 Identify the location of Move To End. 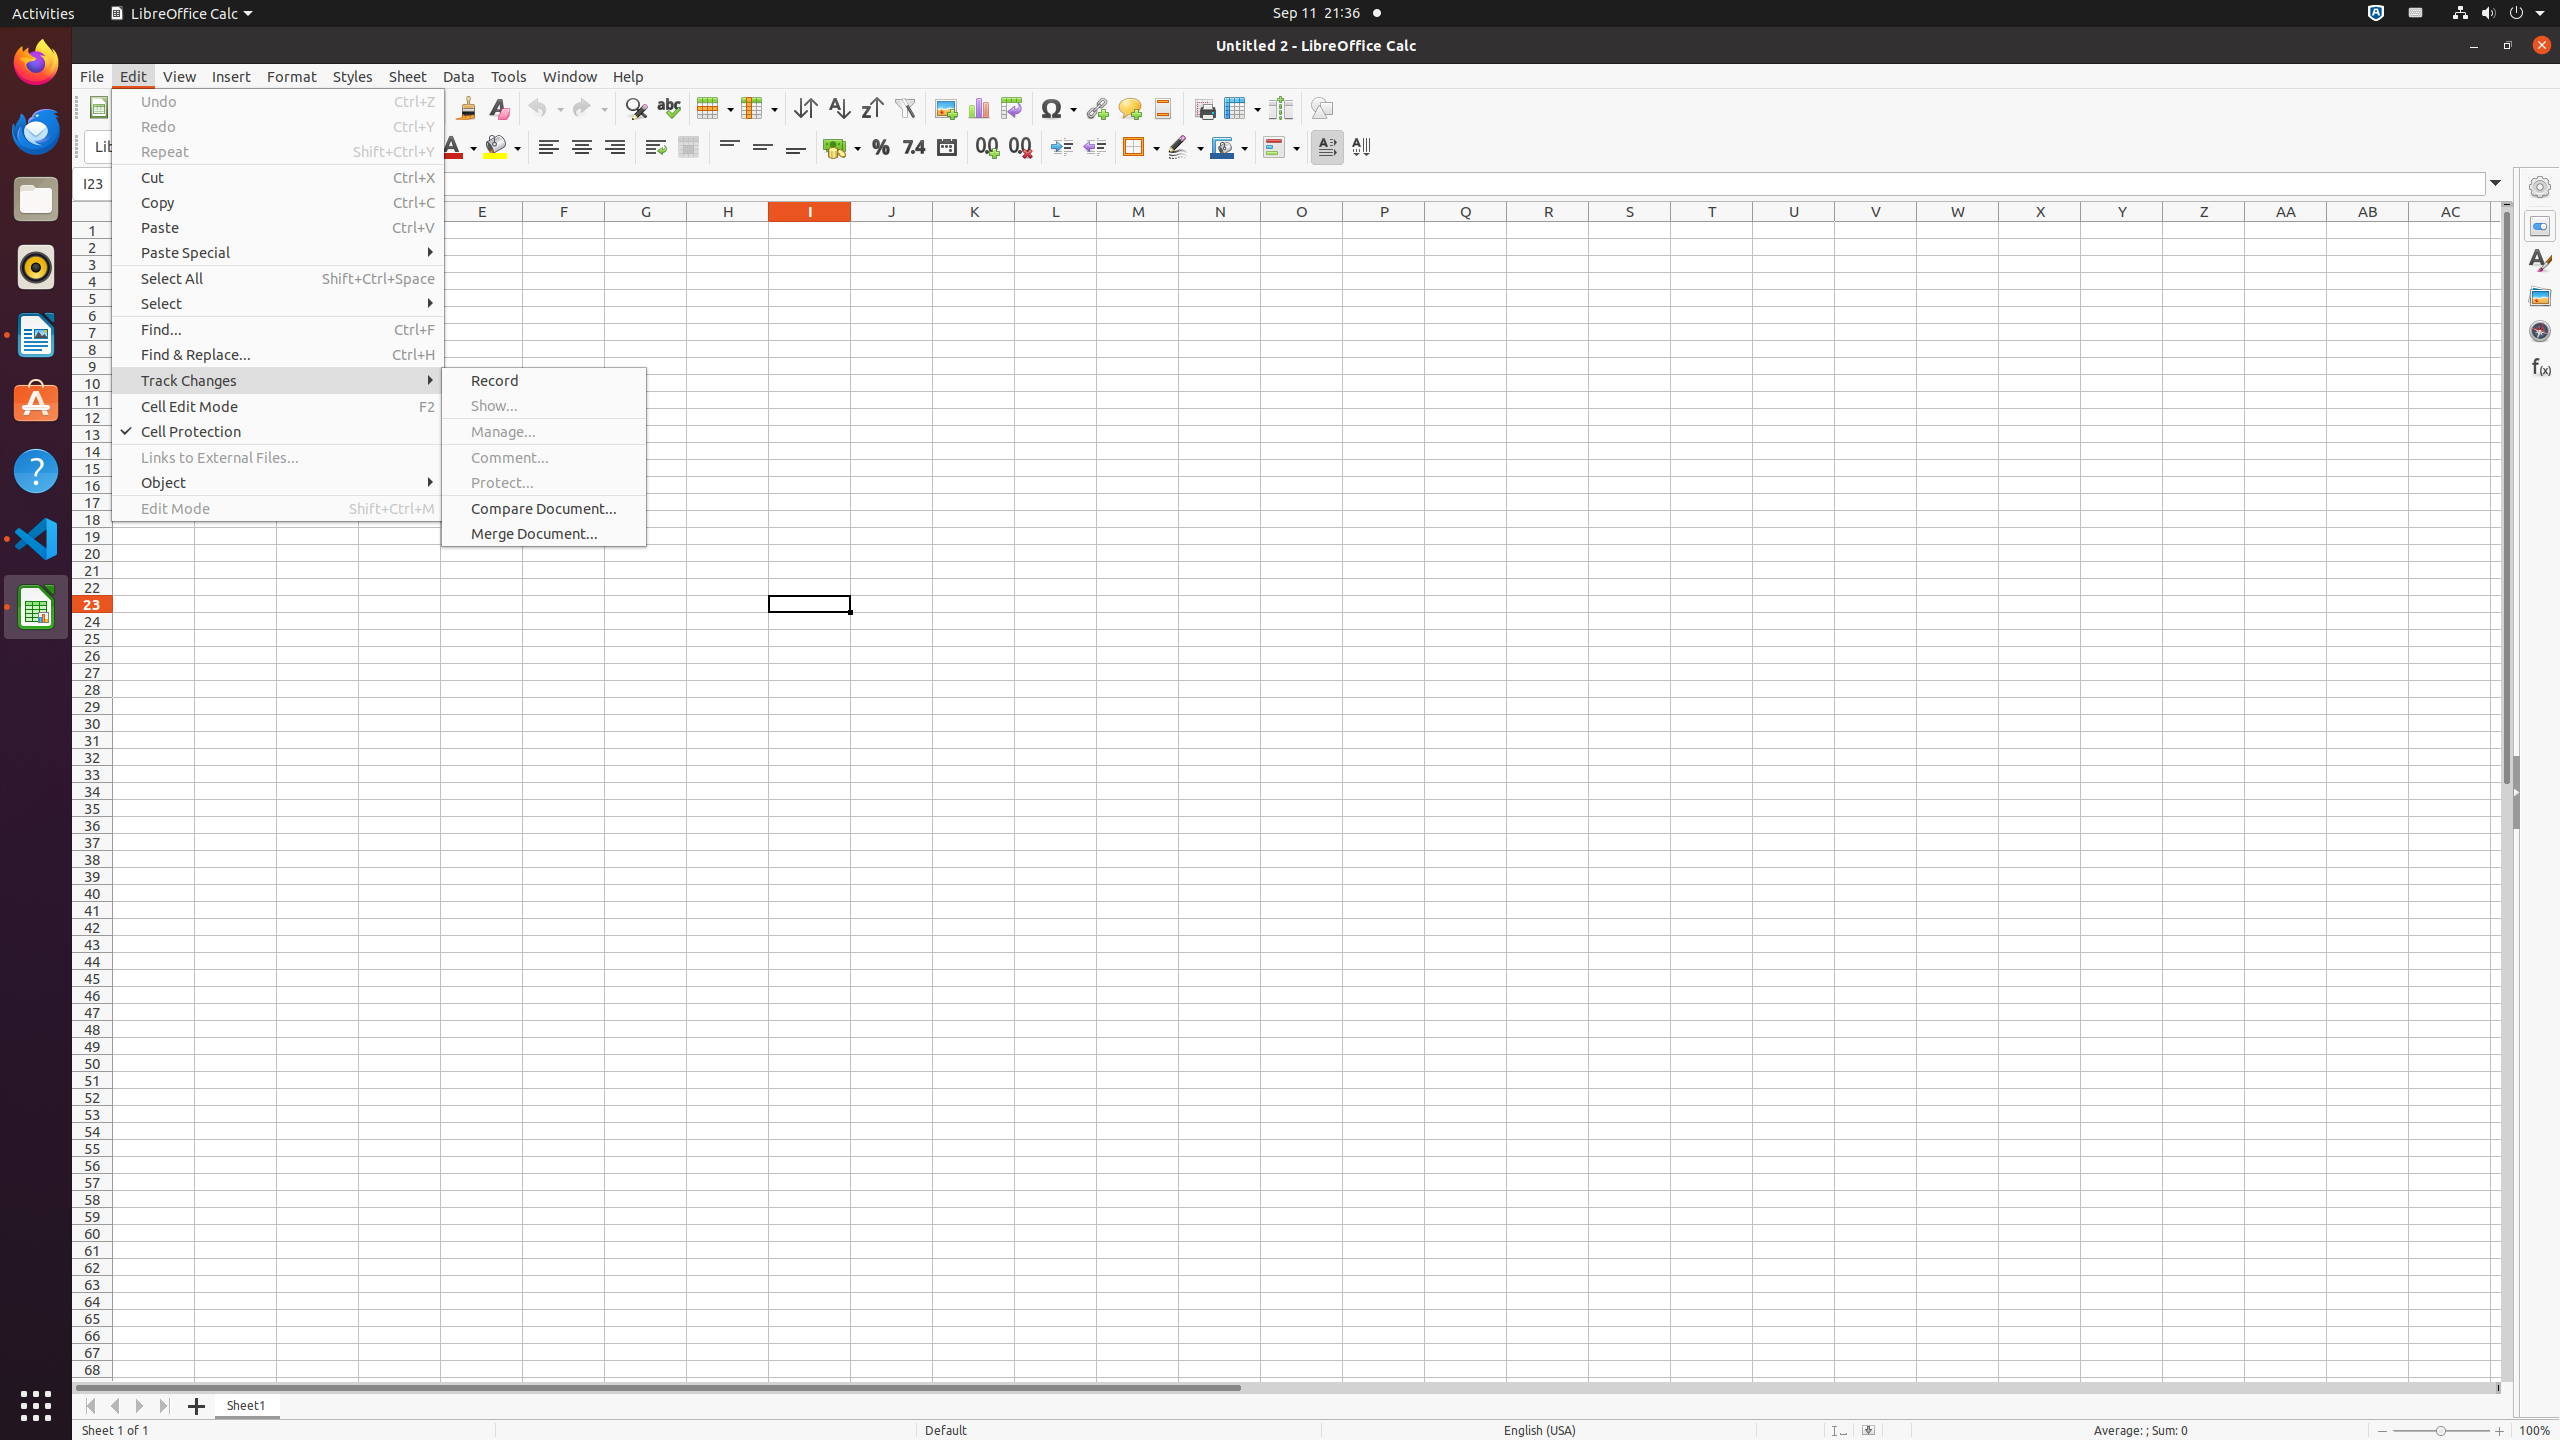
(166, 1406).